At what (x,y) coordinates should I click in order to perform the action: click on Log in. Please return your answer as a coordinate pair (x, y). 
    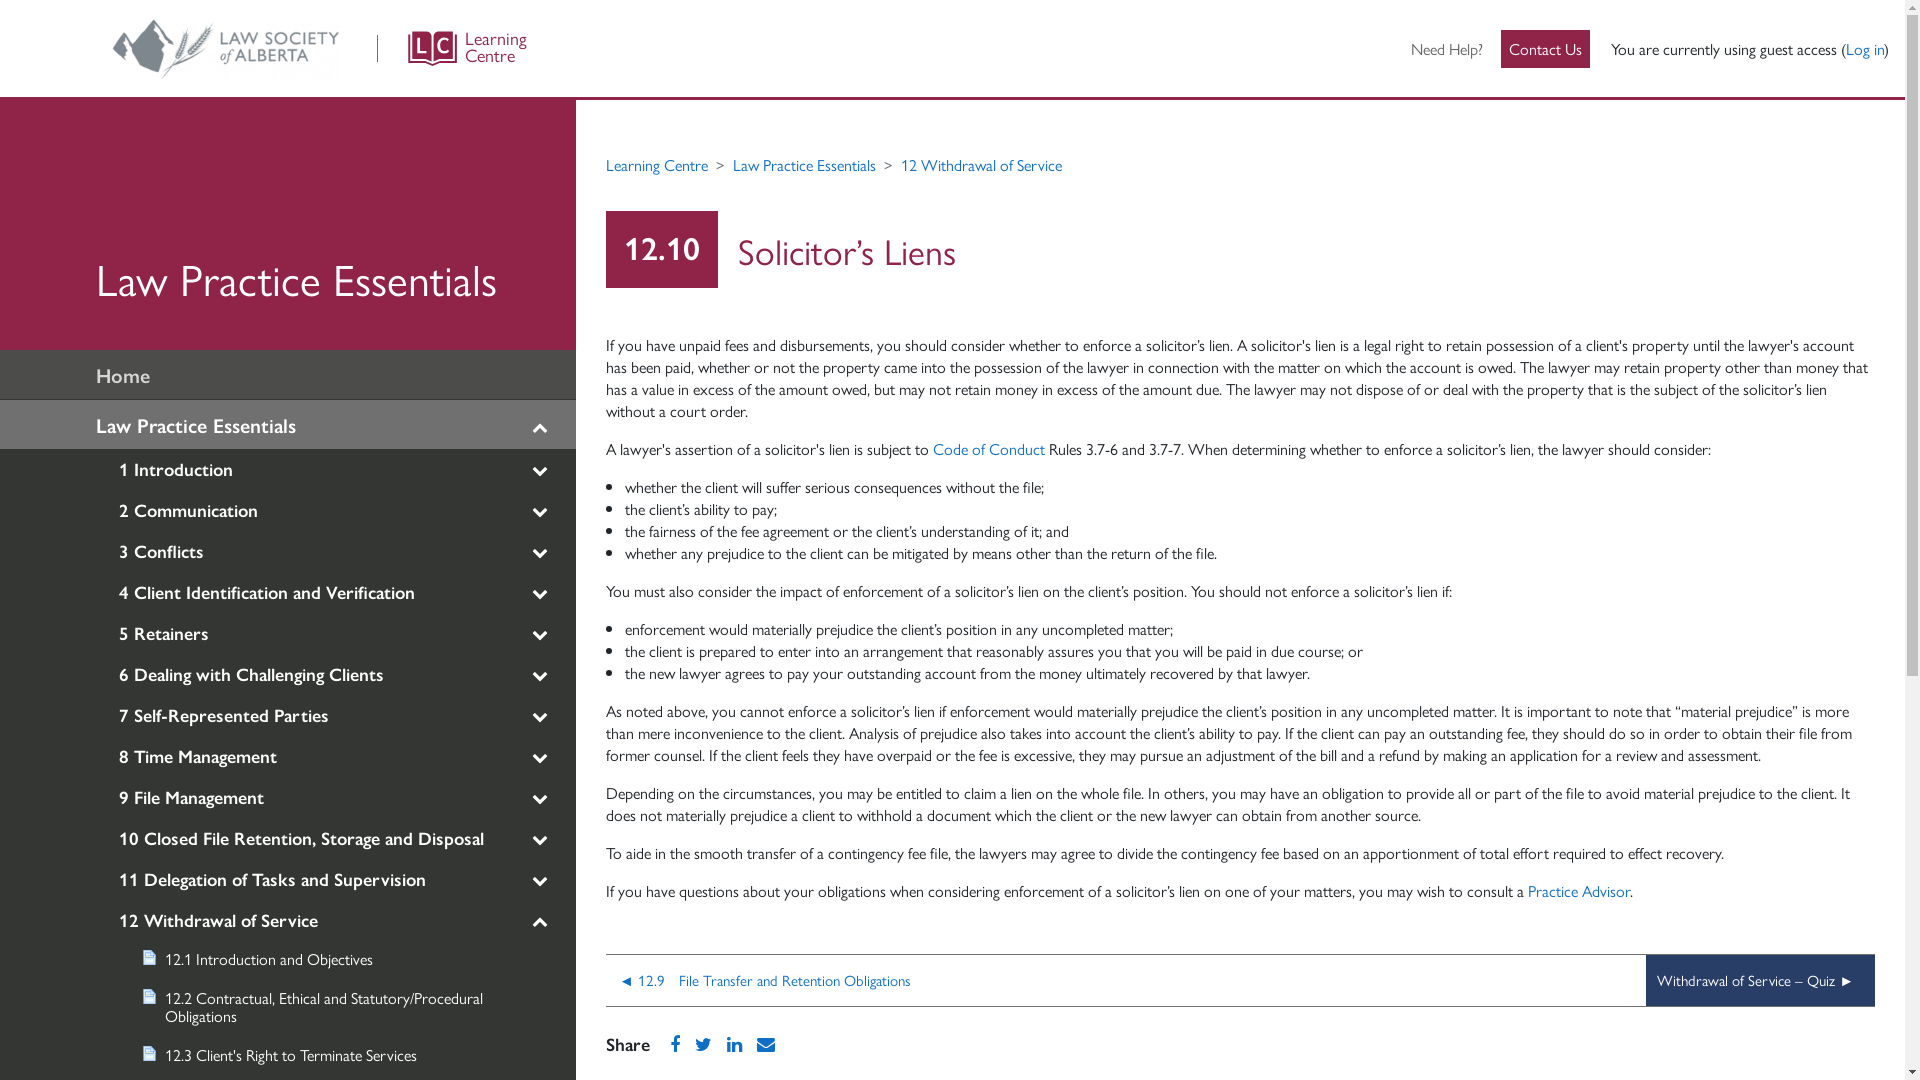
    Looking at the image, I should click on (1865, 48).